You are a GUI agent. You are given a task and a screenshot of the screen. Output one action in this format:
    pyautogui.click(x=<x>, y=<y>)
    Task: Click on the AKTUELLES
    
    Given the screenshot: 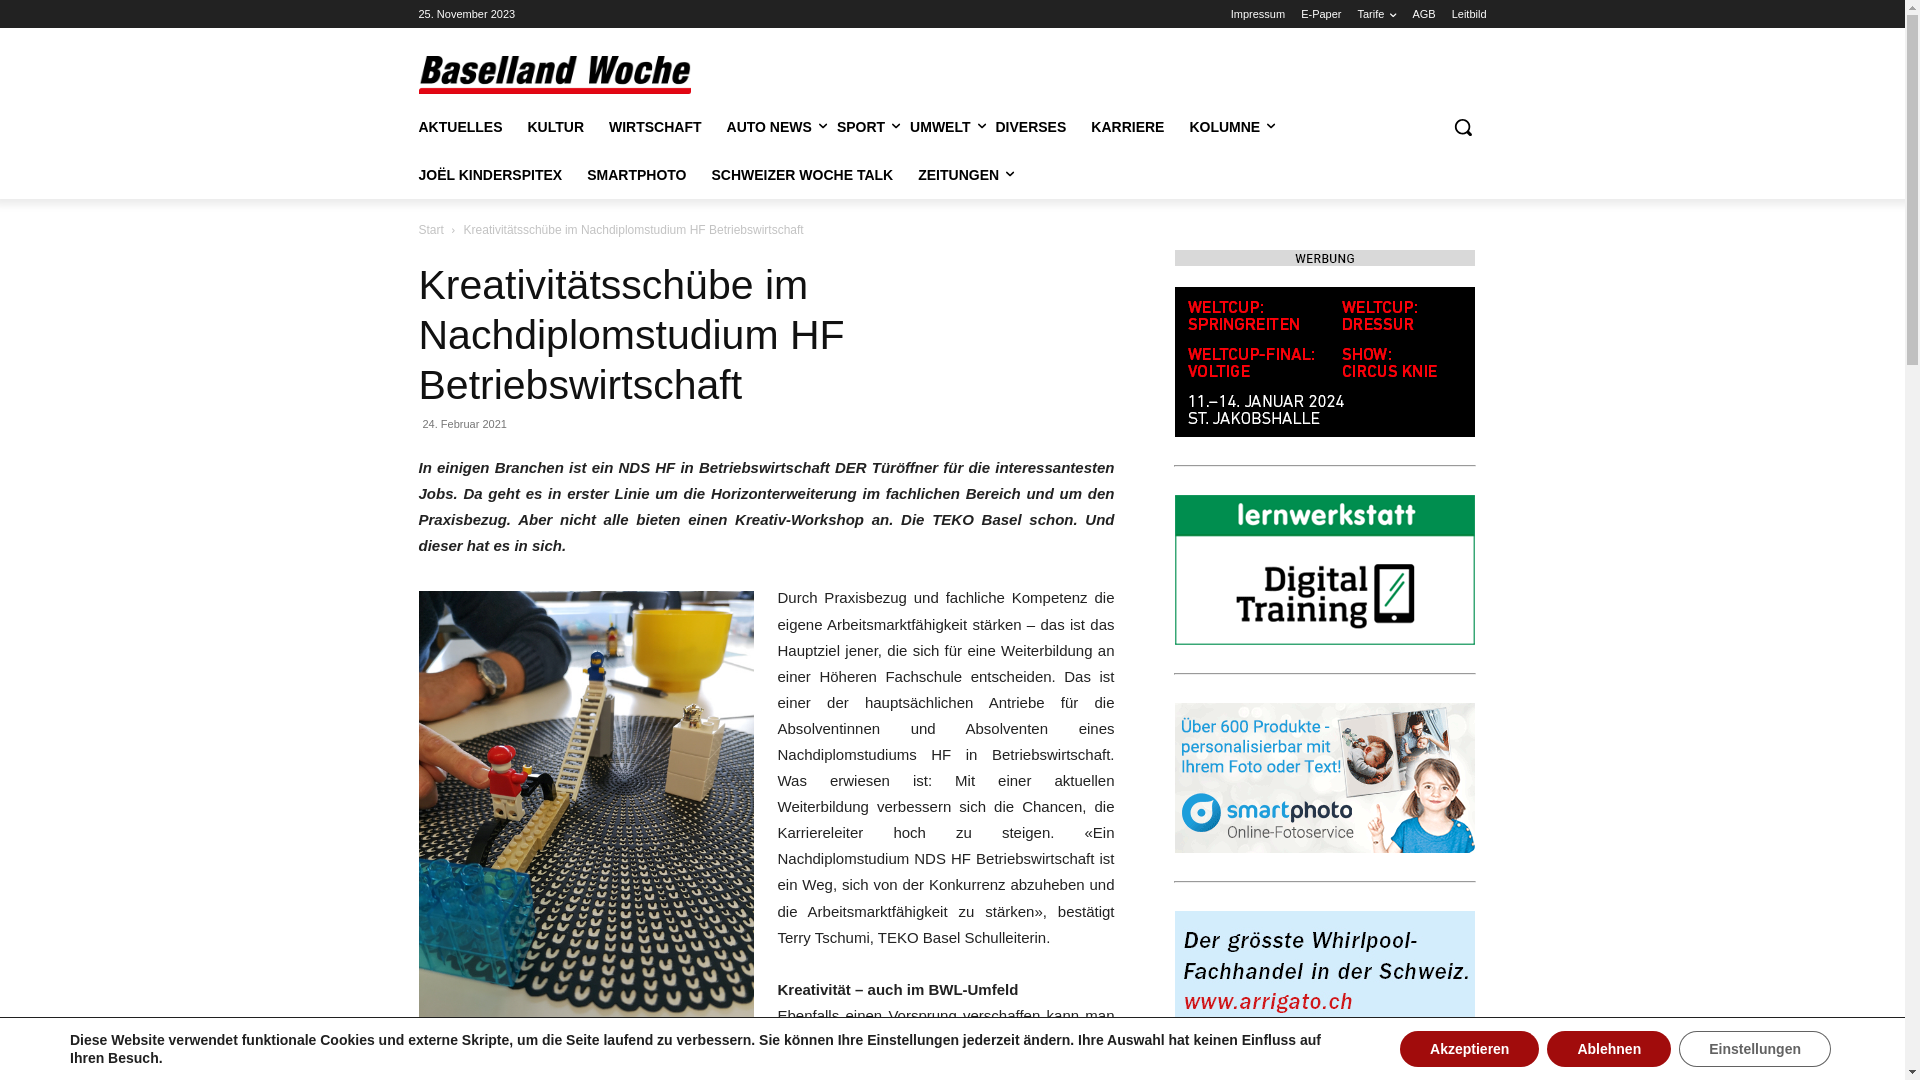 What is the action you would take?
    pyautogui.click(x=460, y=127)
    